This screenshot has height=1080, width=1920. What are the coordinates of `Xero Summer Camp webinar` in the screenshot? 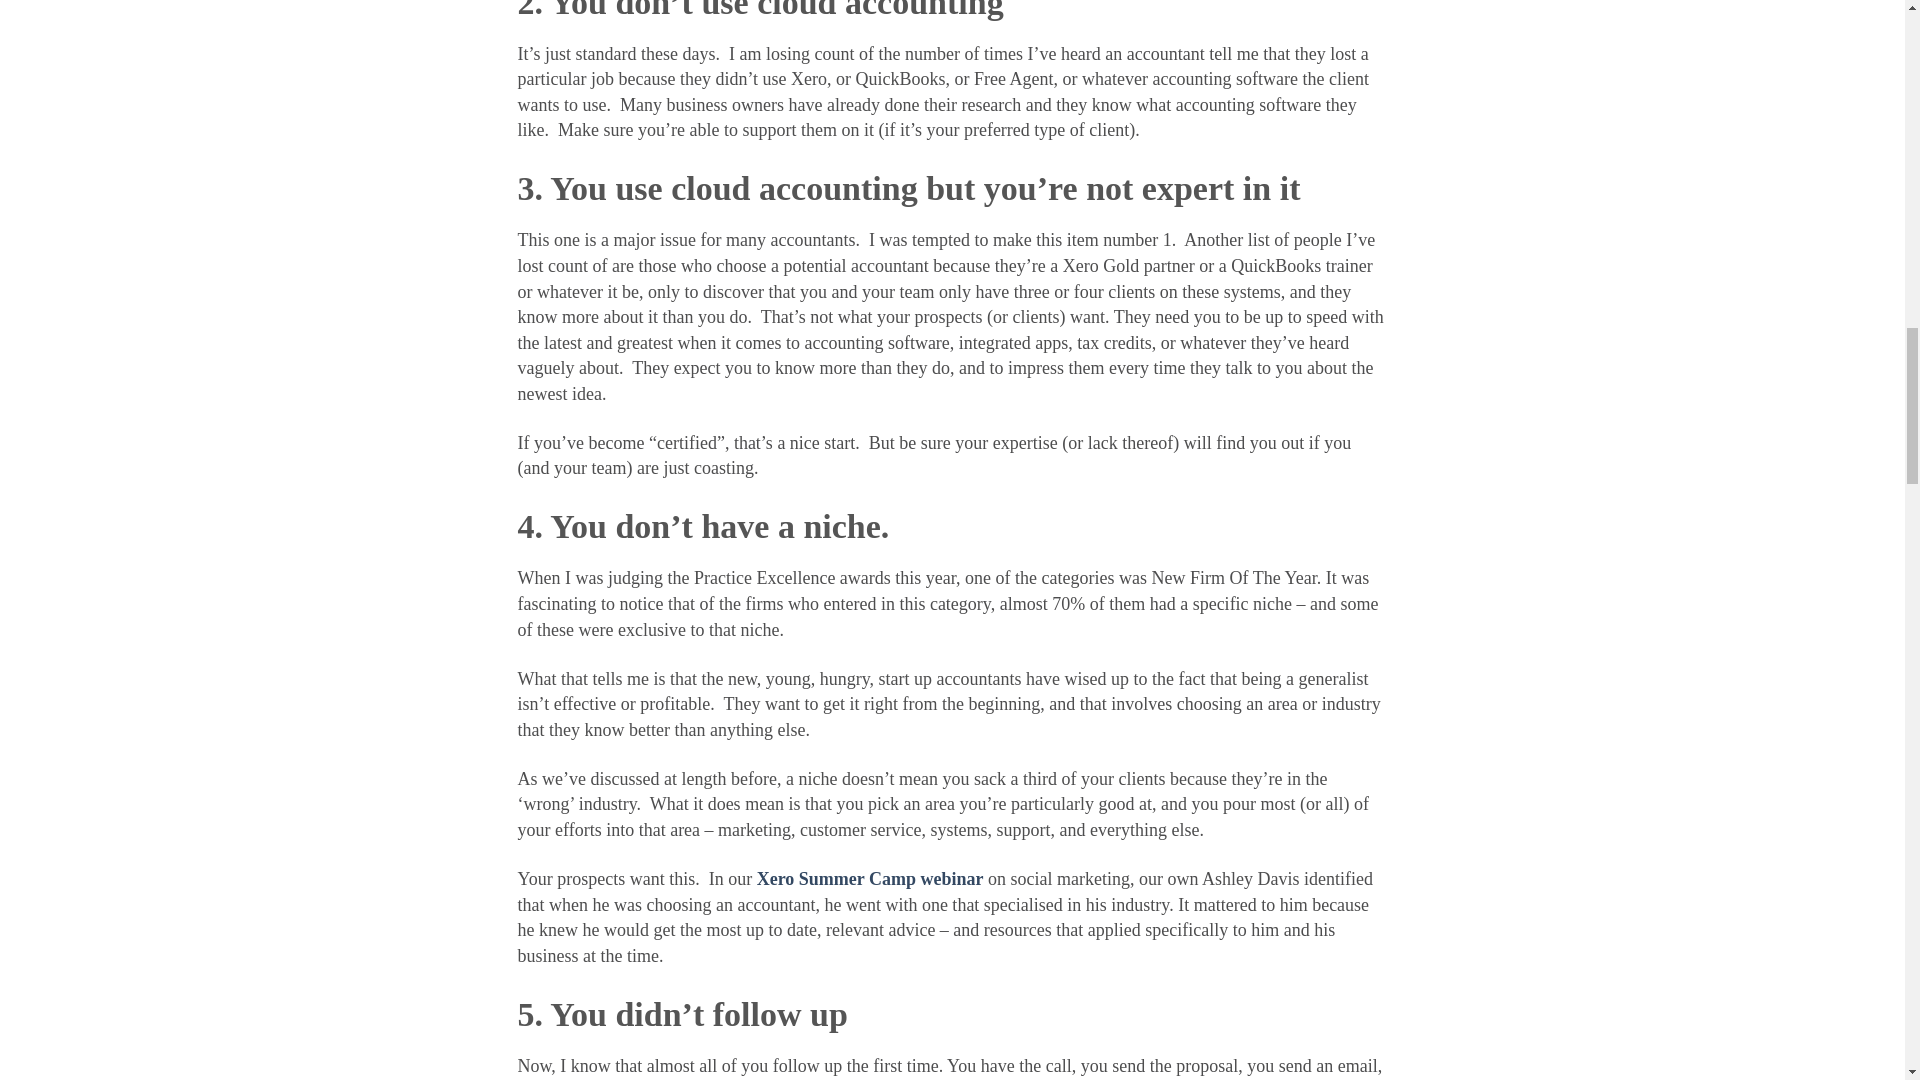 It's located at (870, 878).